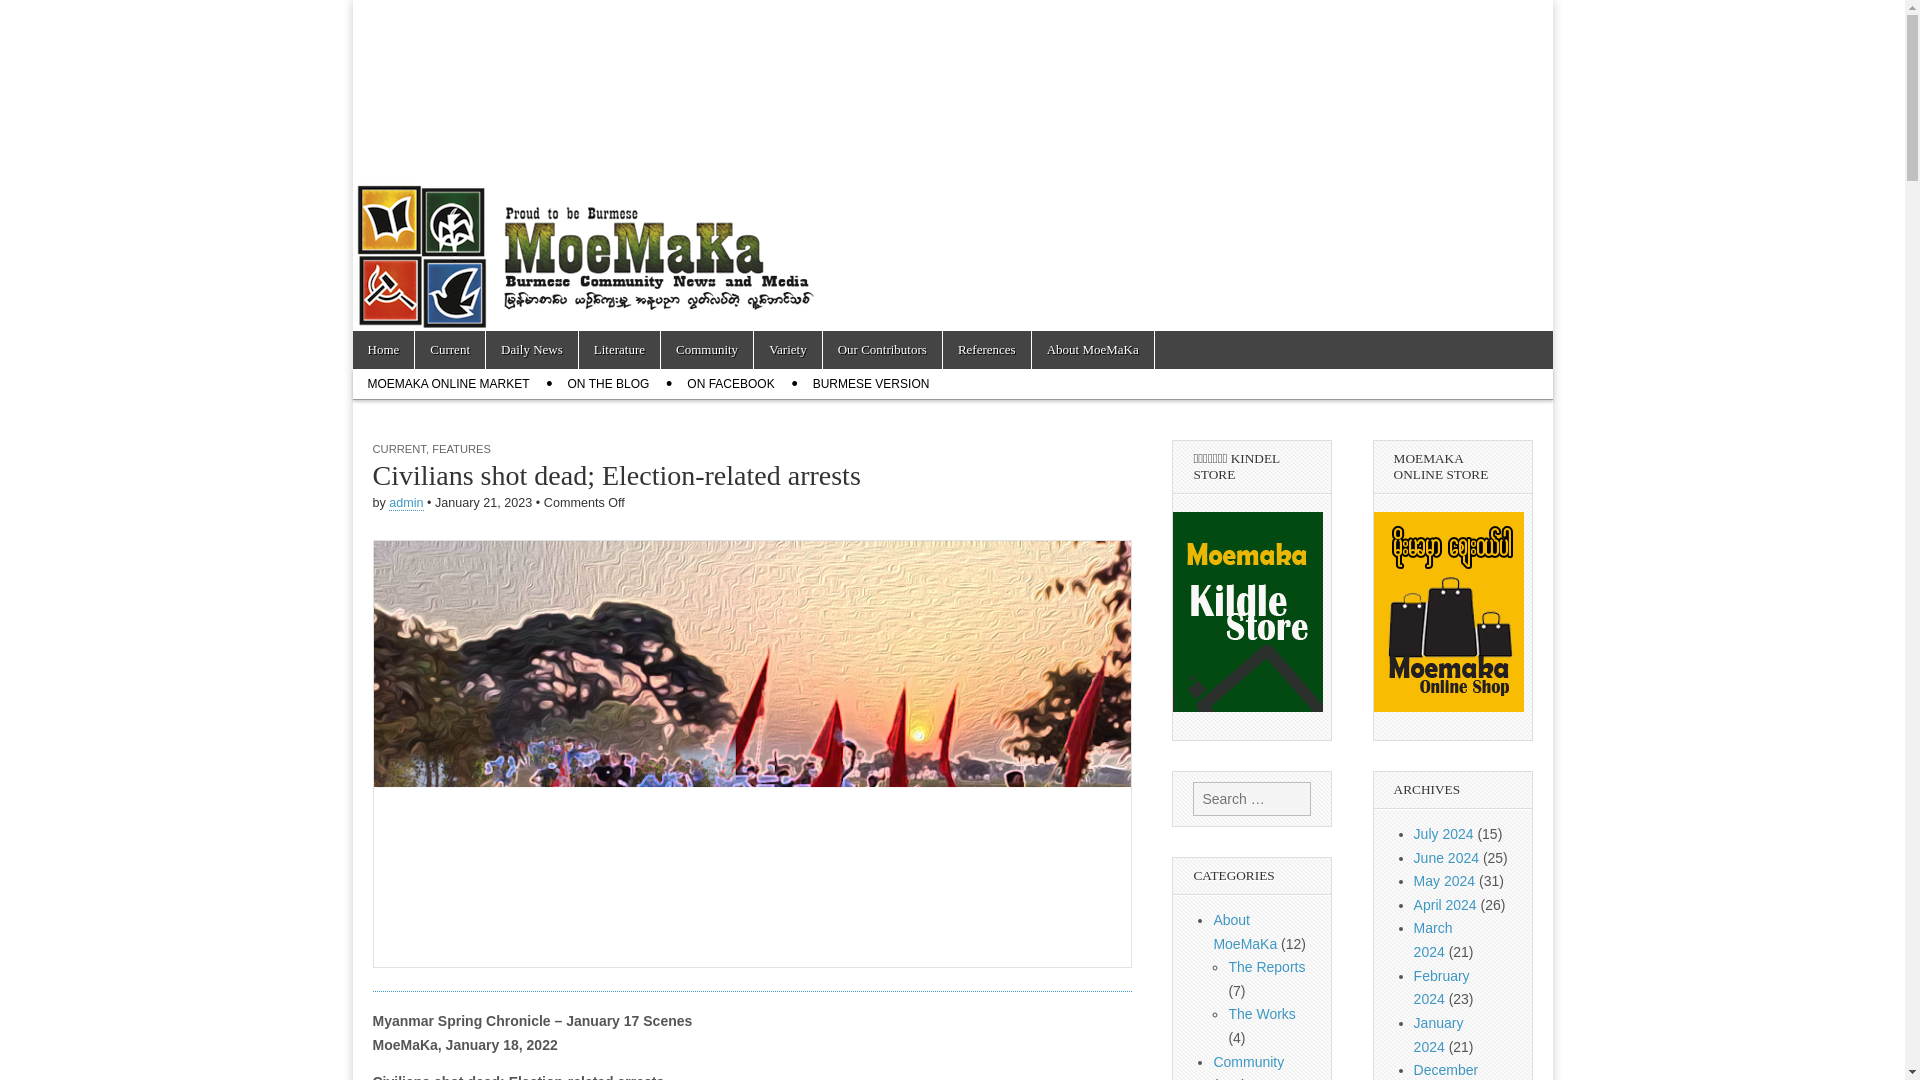  What do you see at coordinates (382, 350) in the screenshot?
I see `Home` at bounding box center [382, 350].